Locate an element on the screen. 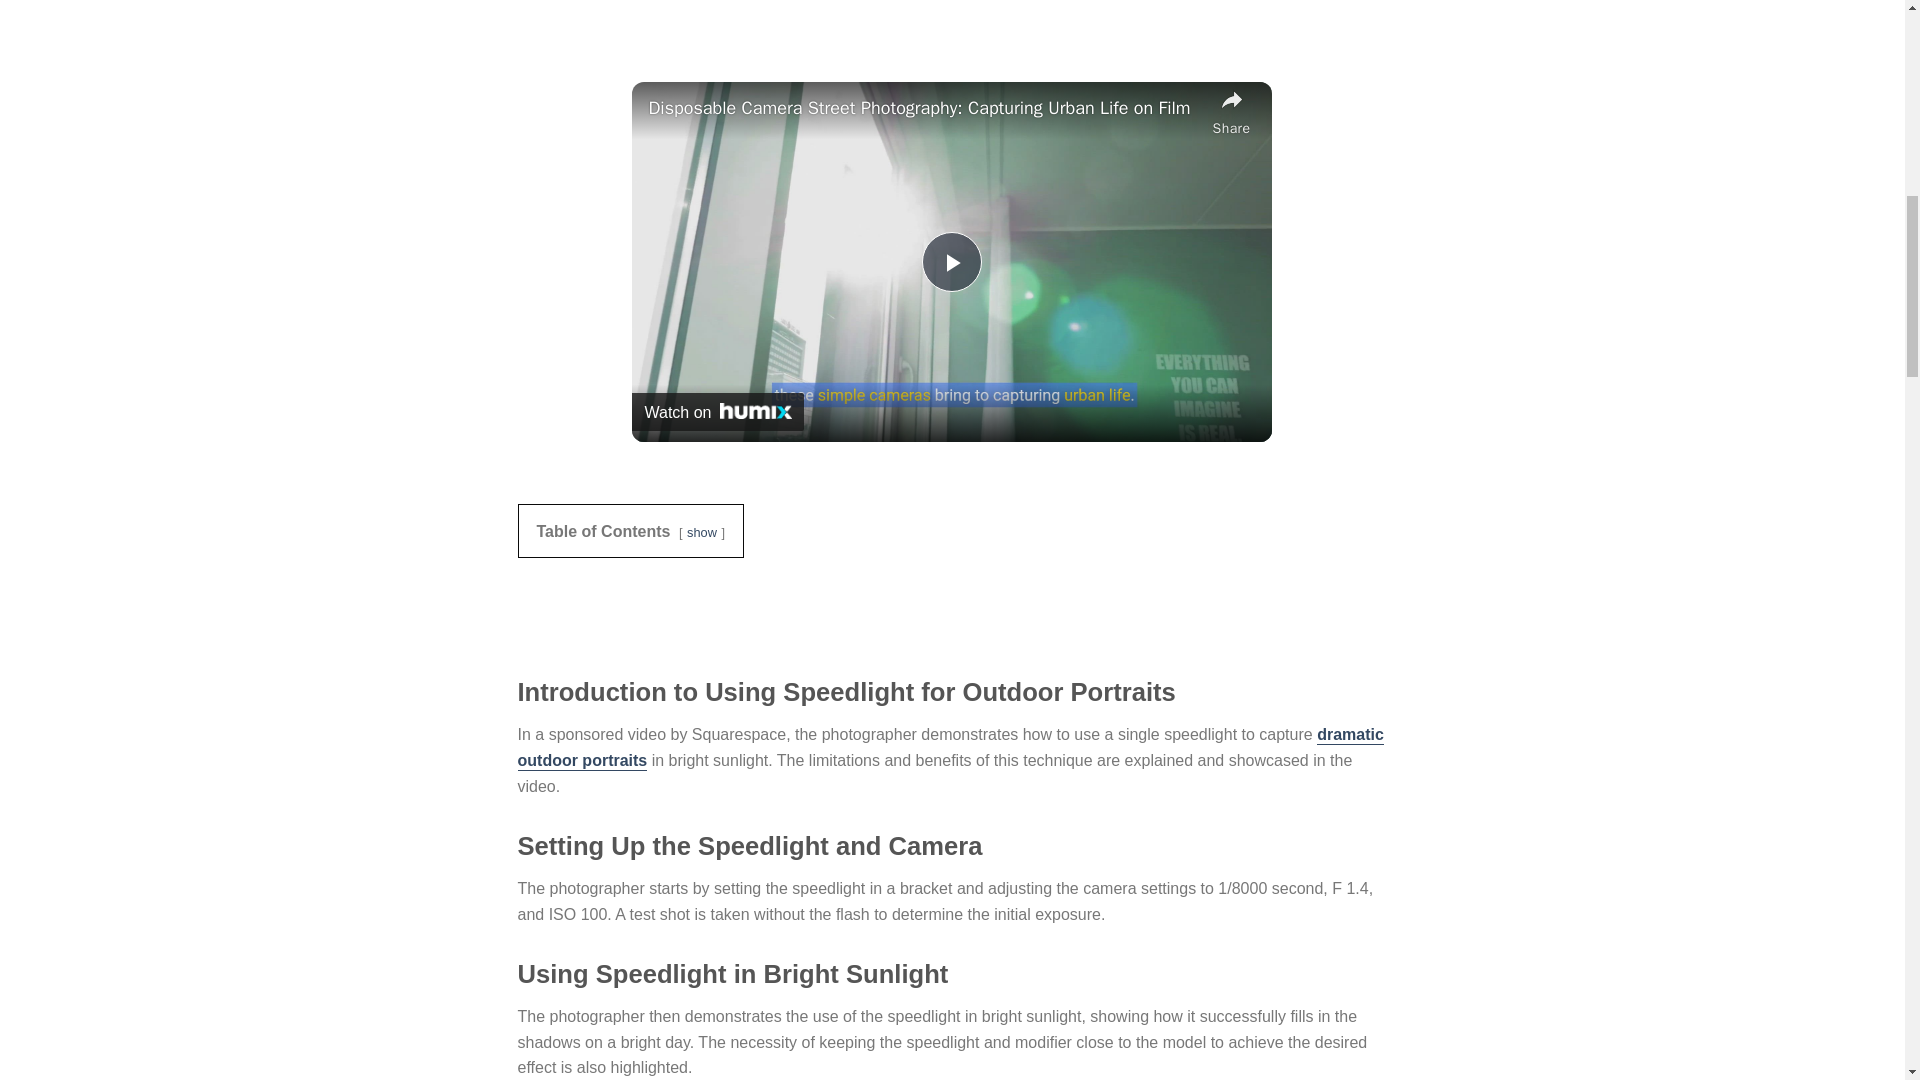 Image resolution: width=1920 pixels, height=1080 pixels. Play Video is located at coordinates (951, 262).